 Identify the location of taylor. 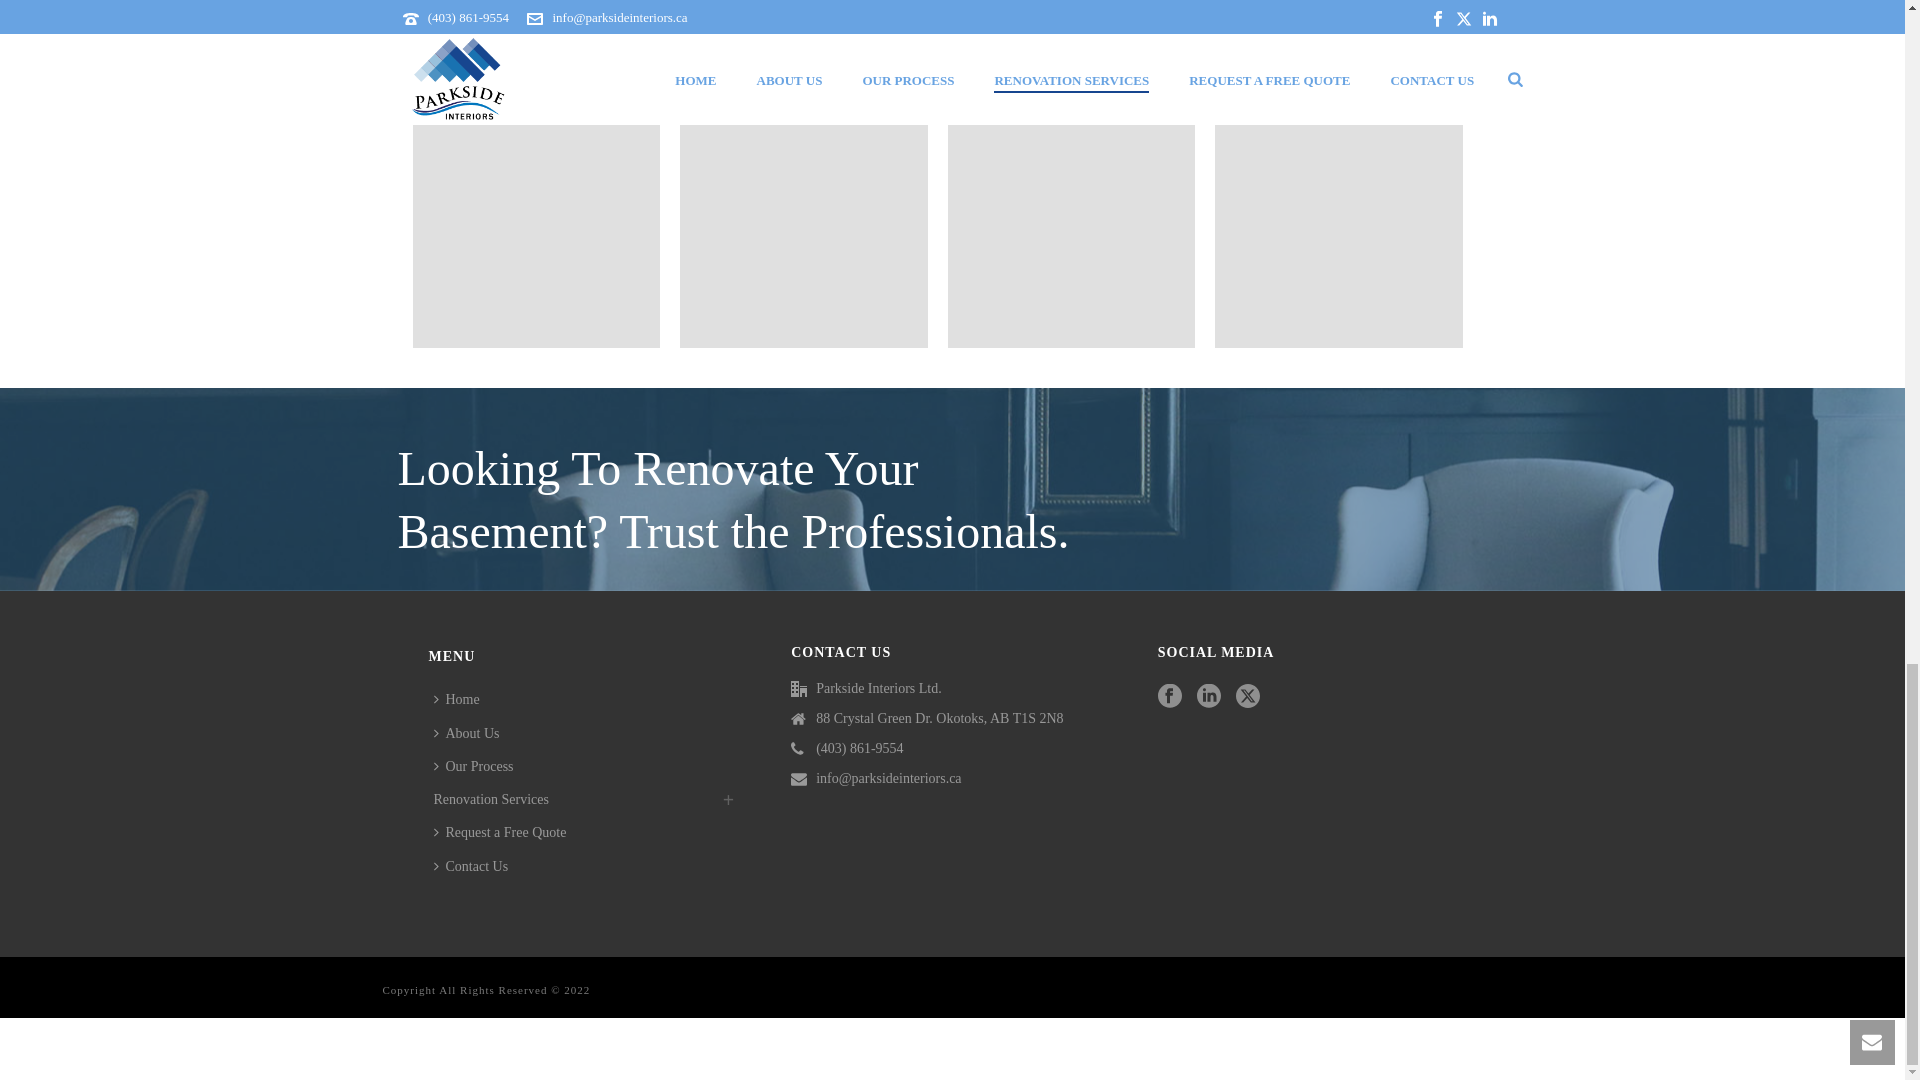
(536, 21).